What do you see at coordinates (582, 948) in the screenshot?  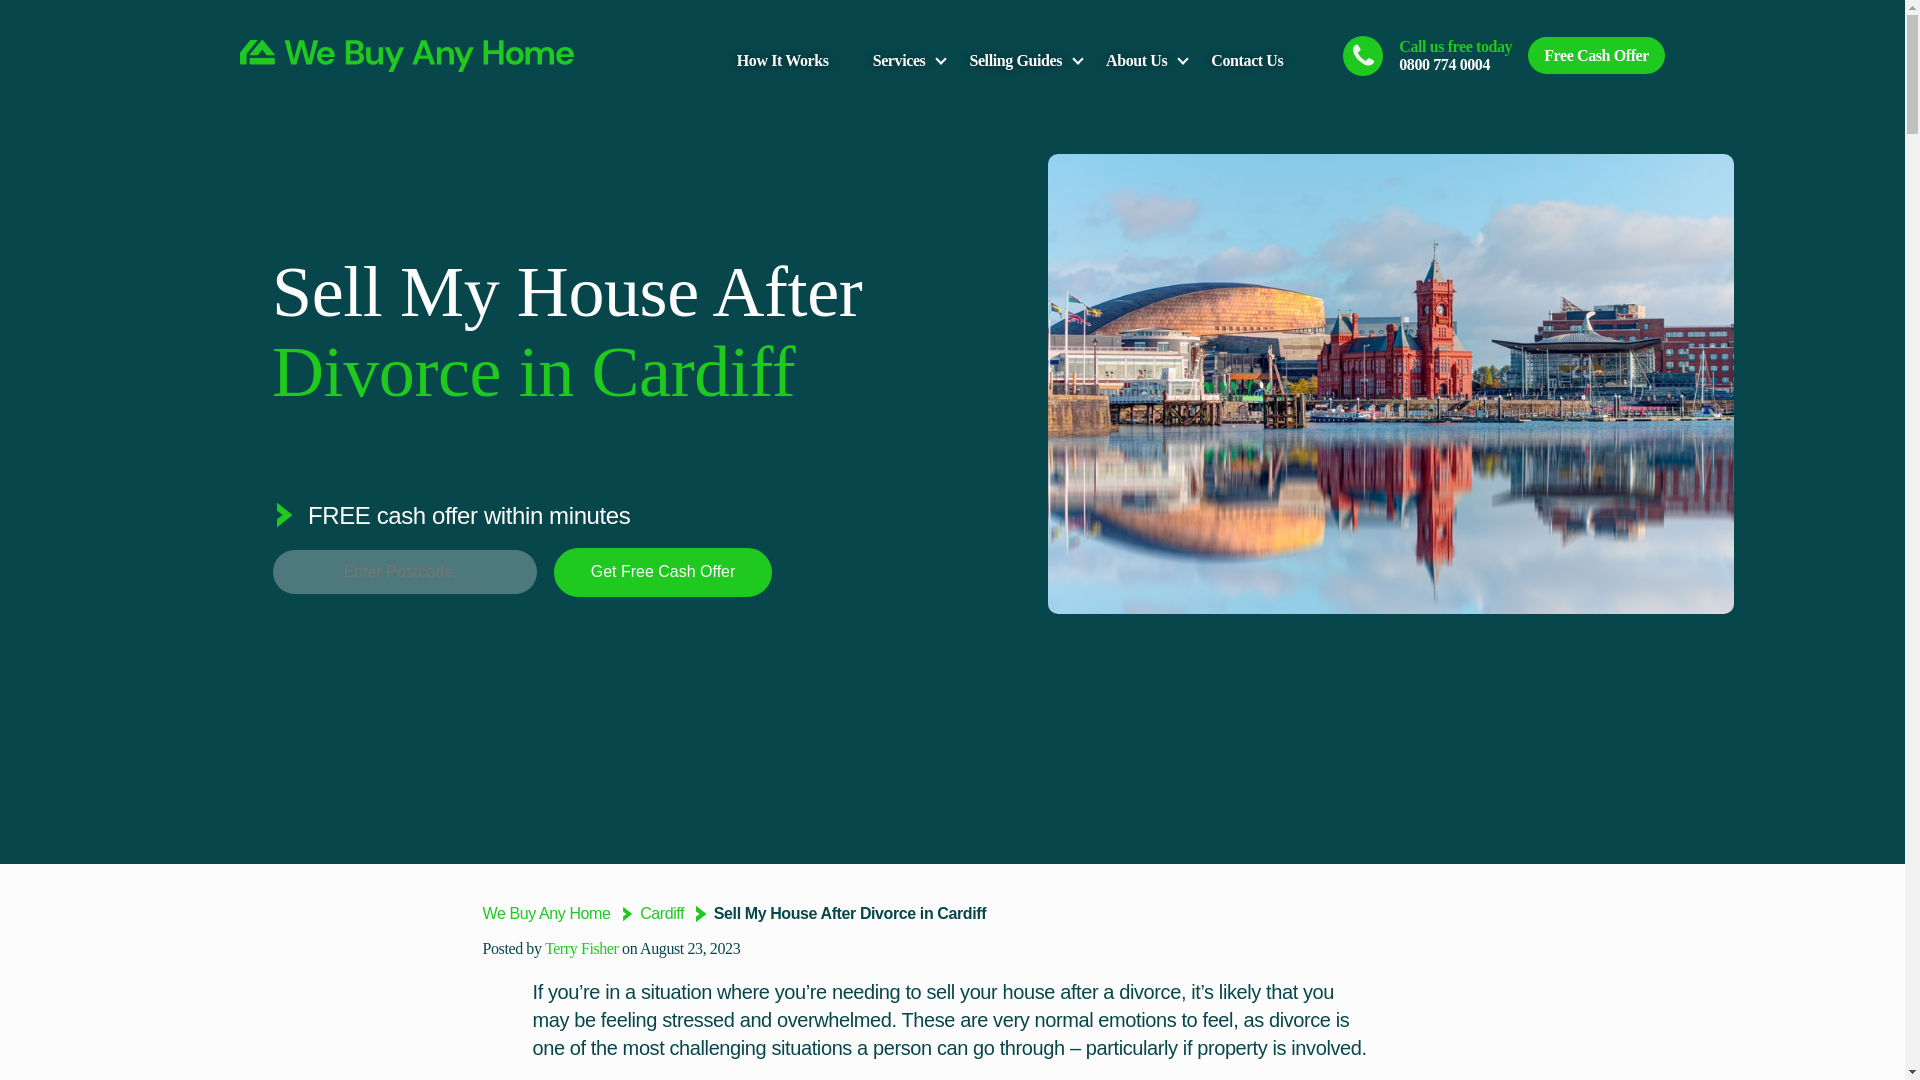 I see `Terry Fisher` at bounding box center [582, 948].